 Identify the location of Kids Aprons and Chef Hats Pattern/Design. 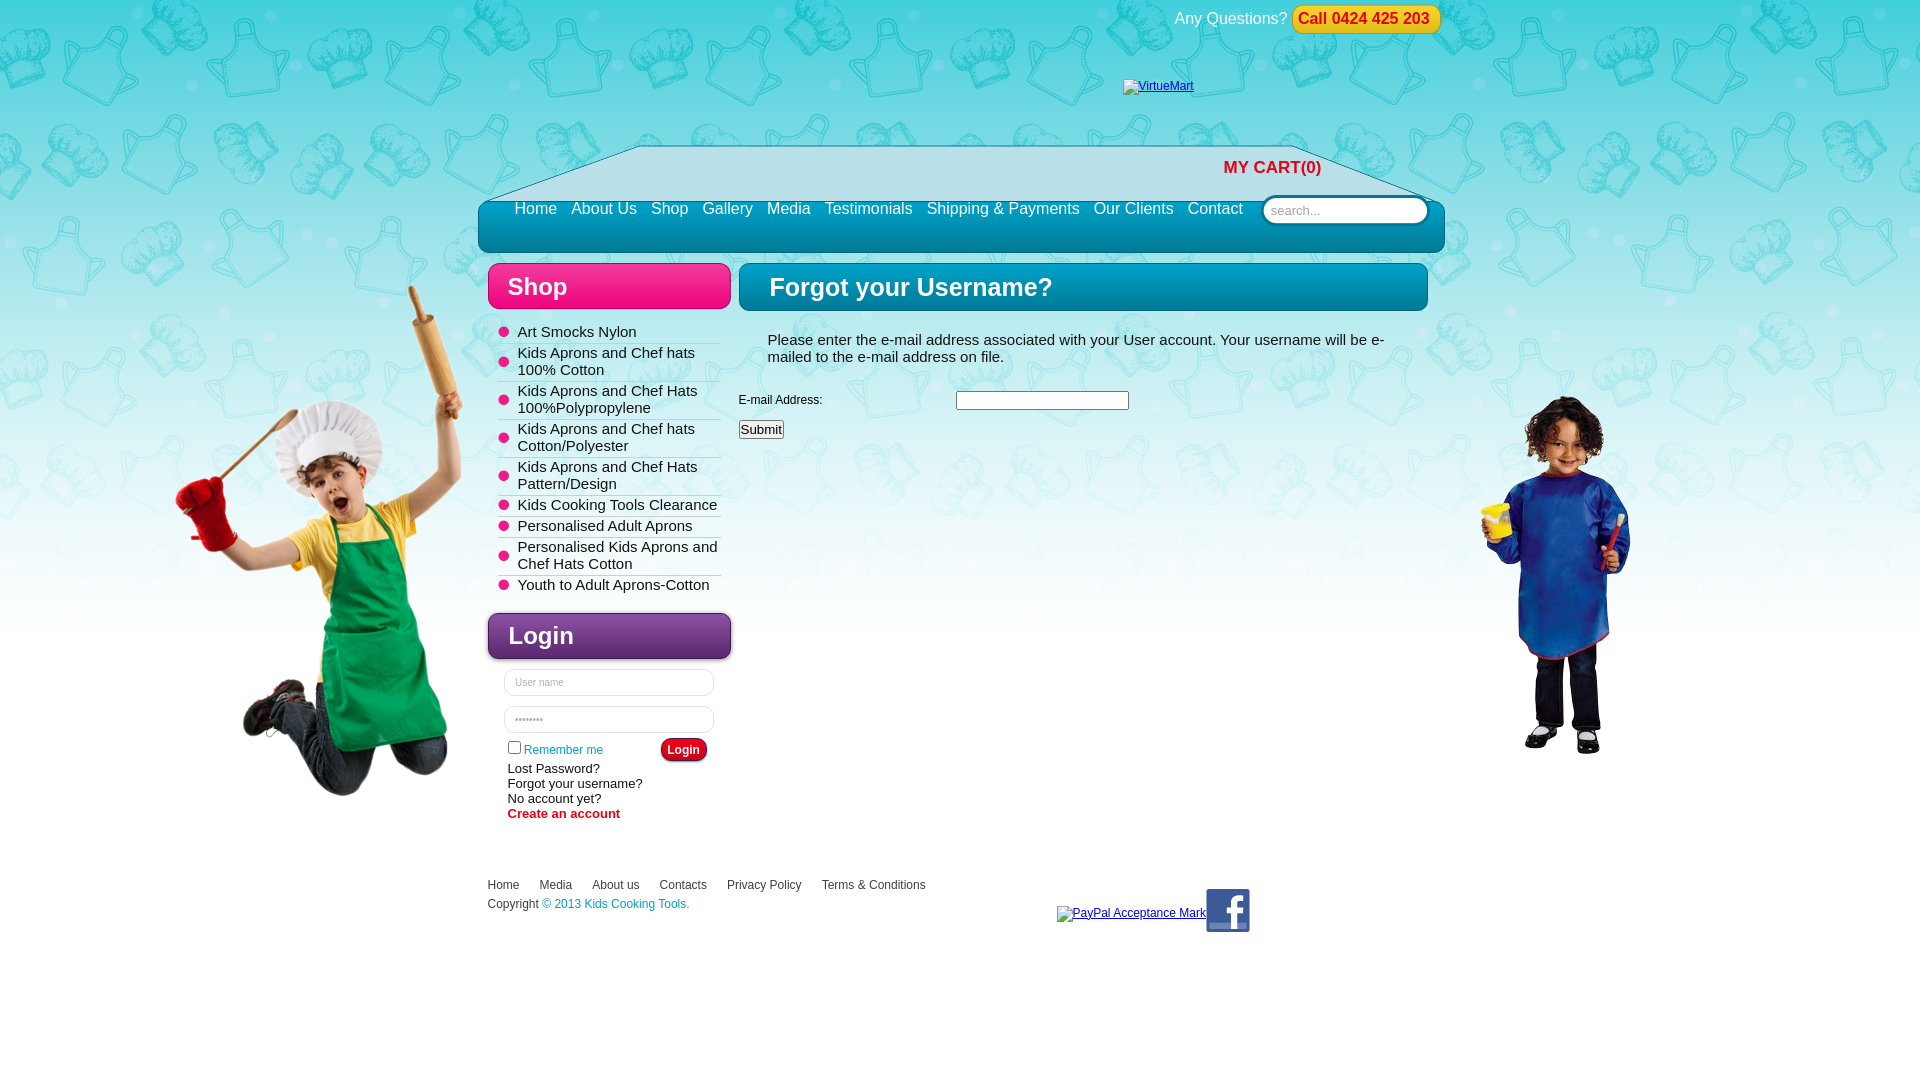
(608, 475).